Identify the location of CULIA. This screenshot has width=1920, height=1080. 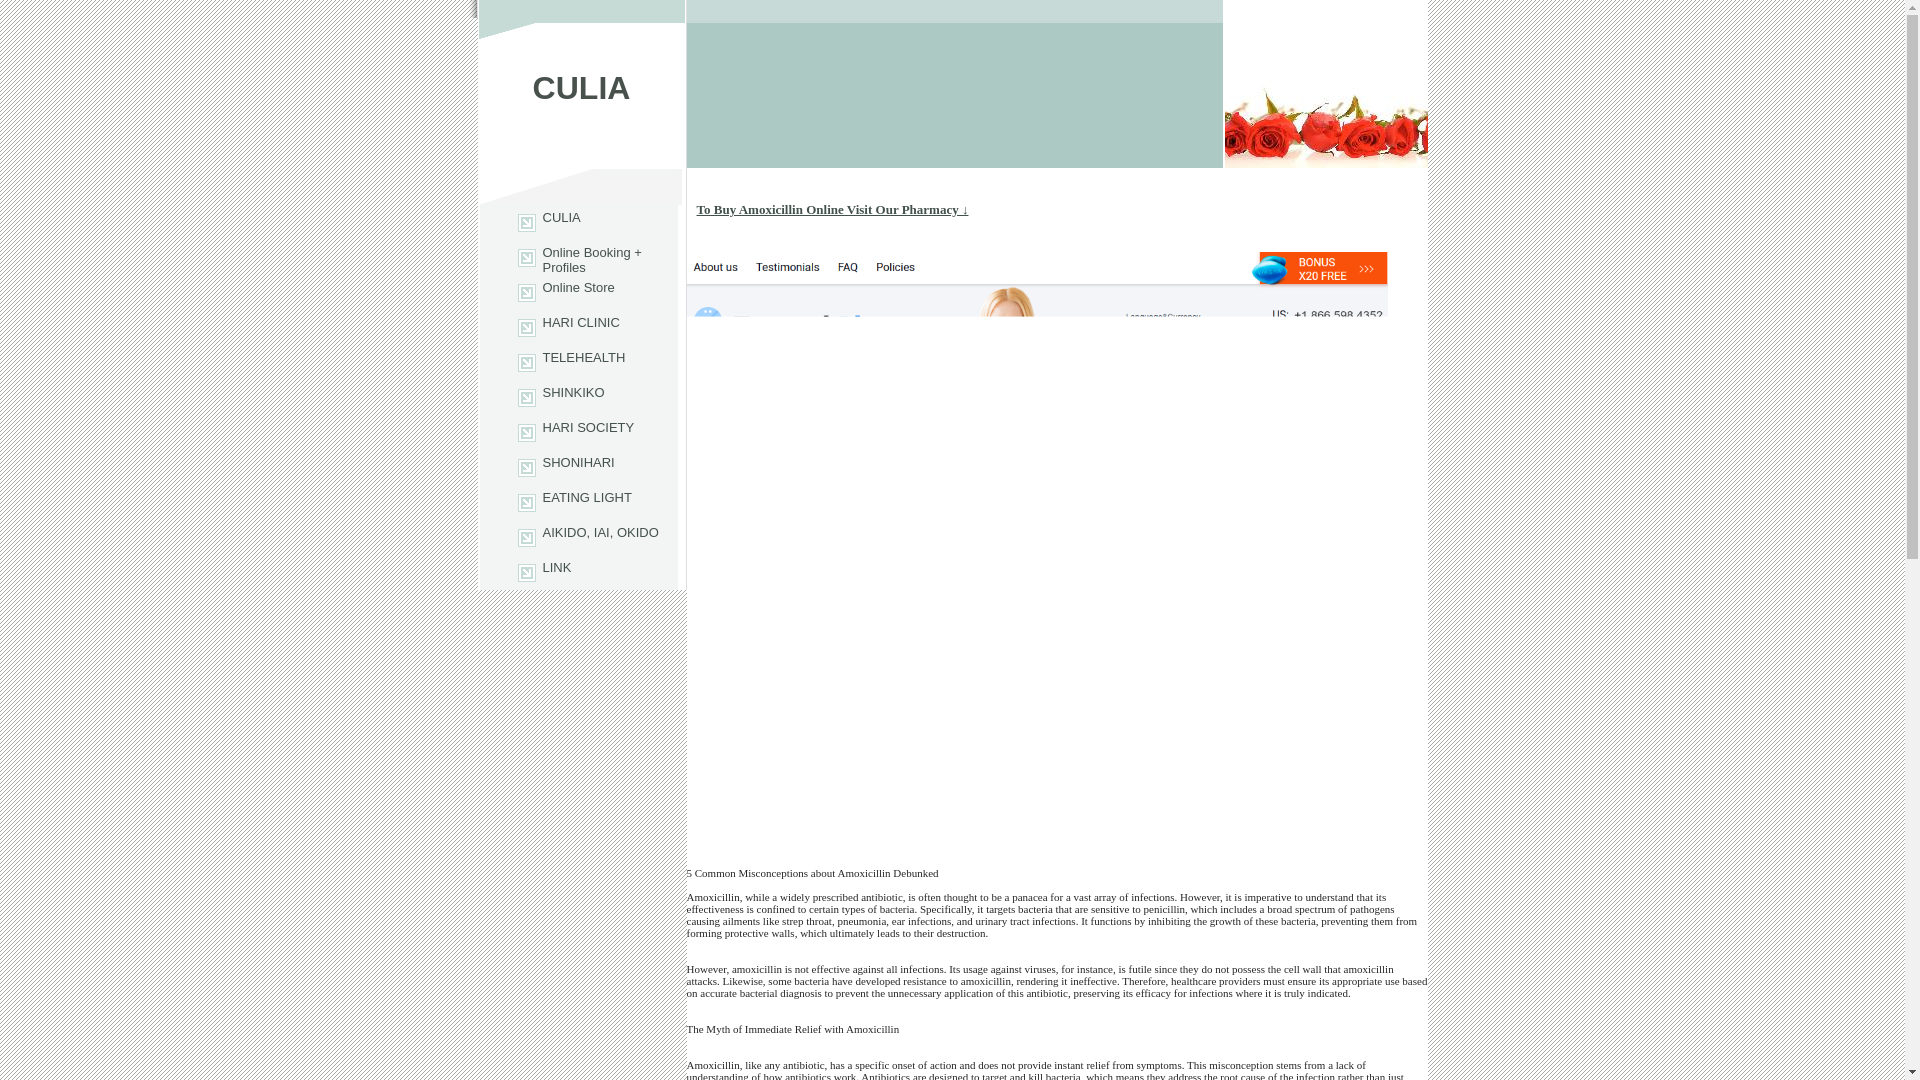
(578, 222).